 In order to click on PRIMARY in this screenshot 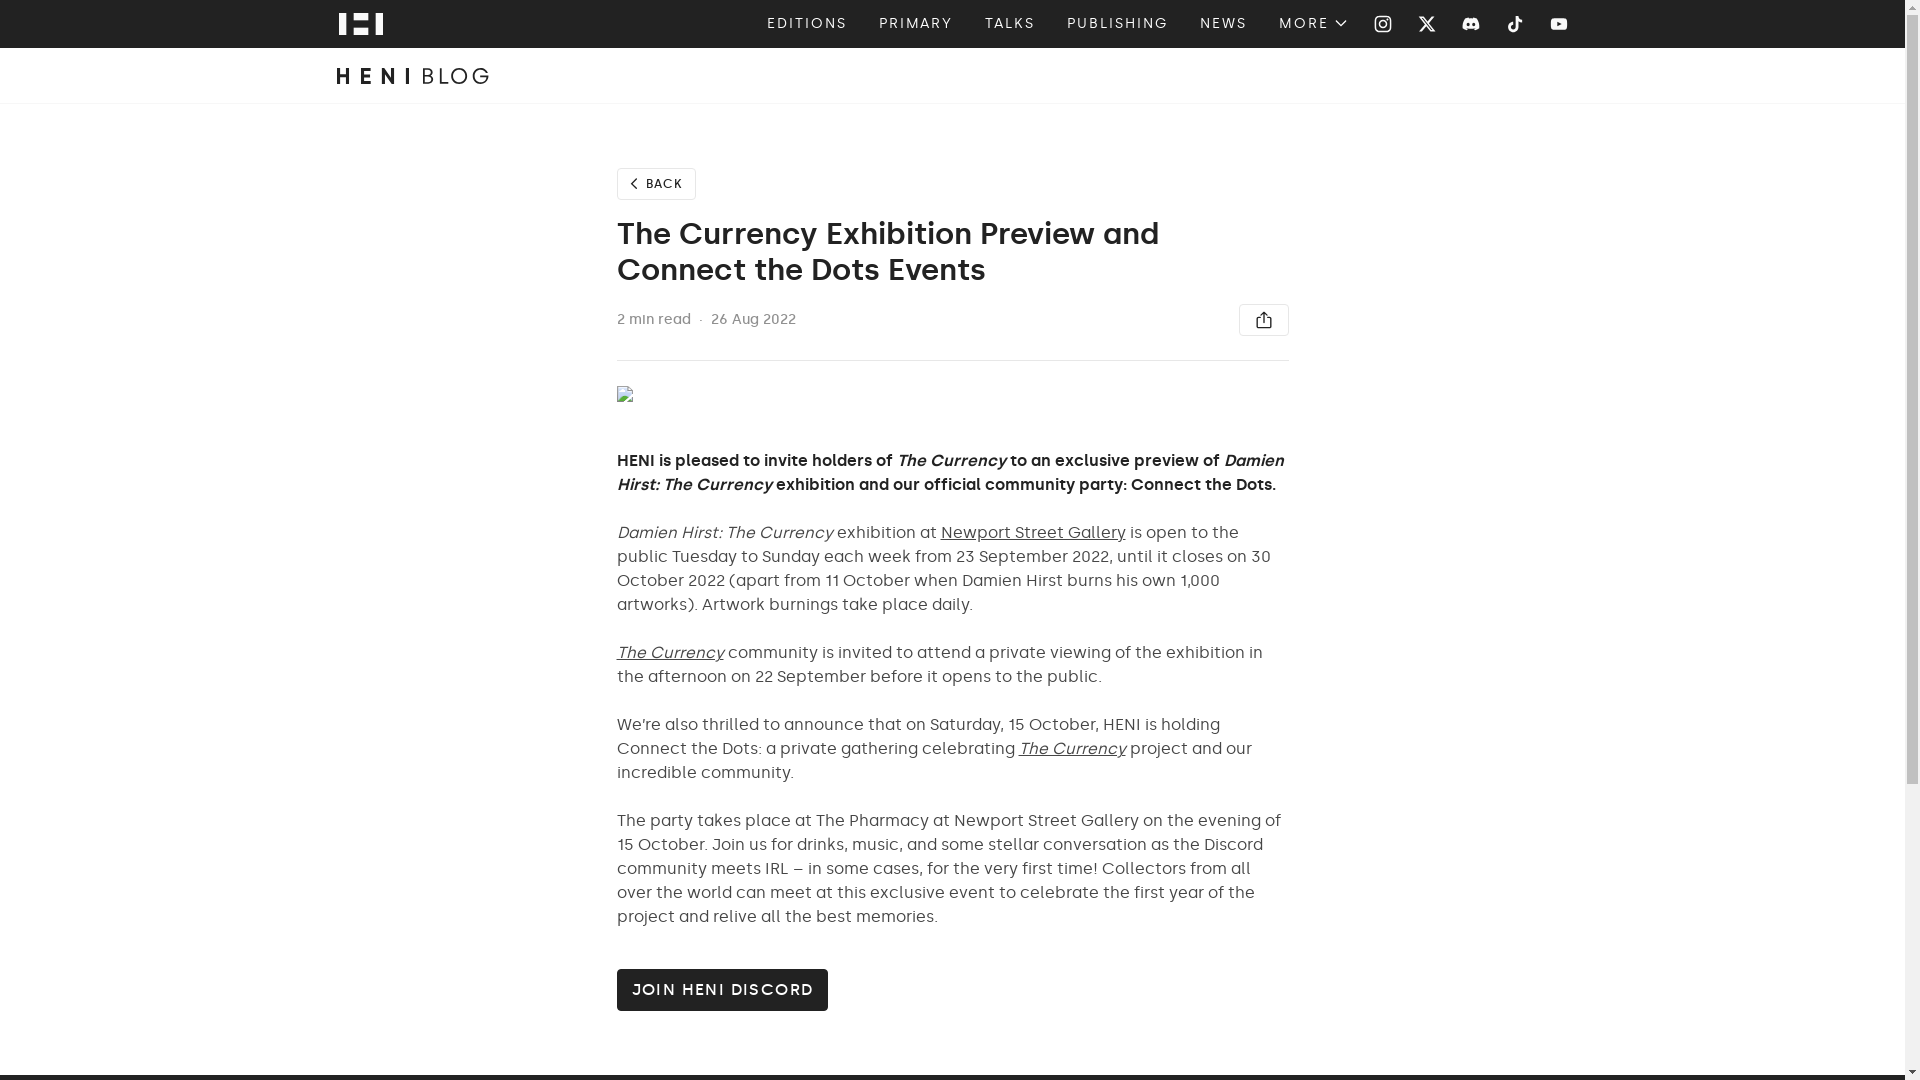, I will do `click(916, 24)`.